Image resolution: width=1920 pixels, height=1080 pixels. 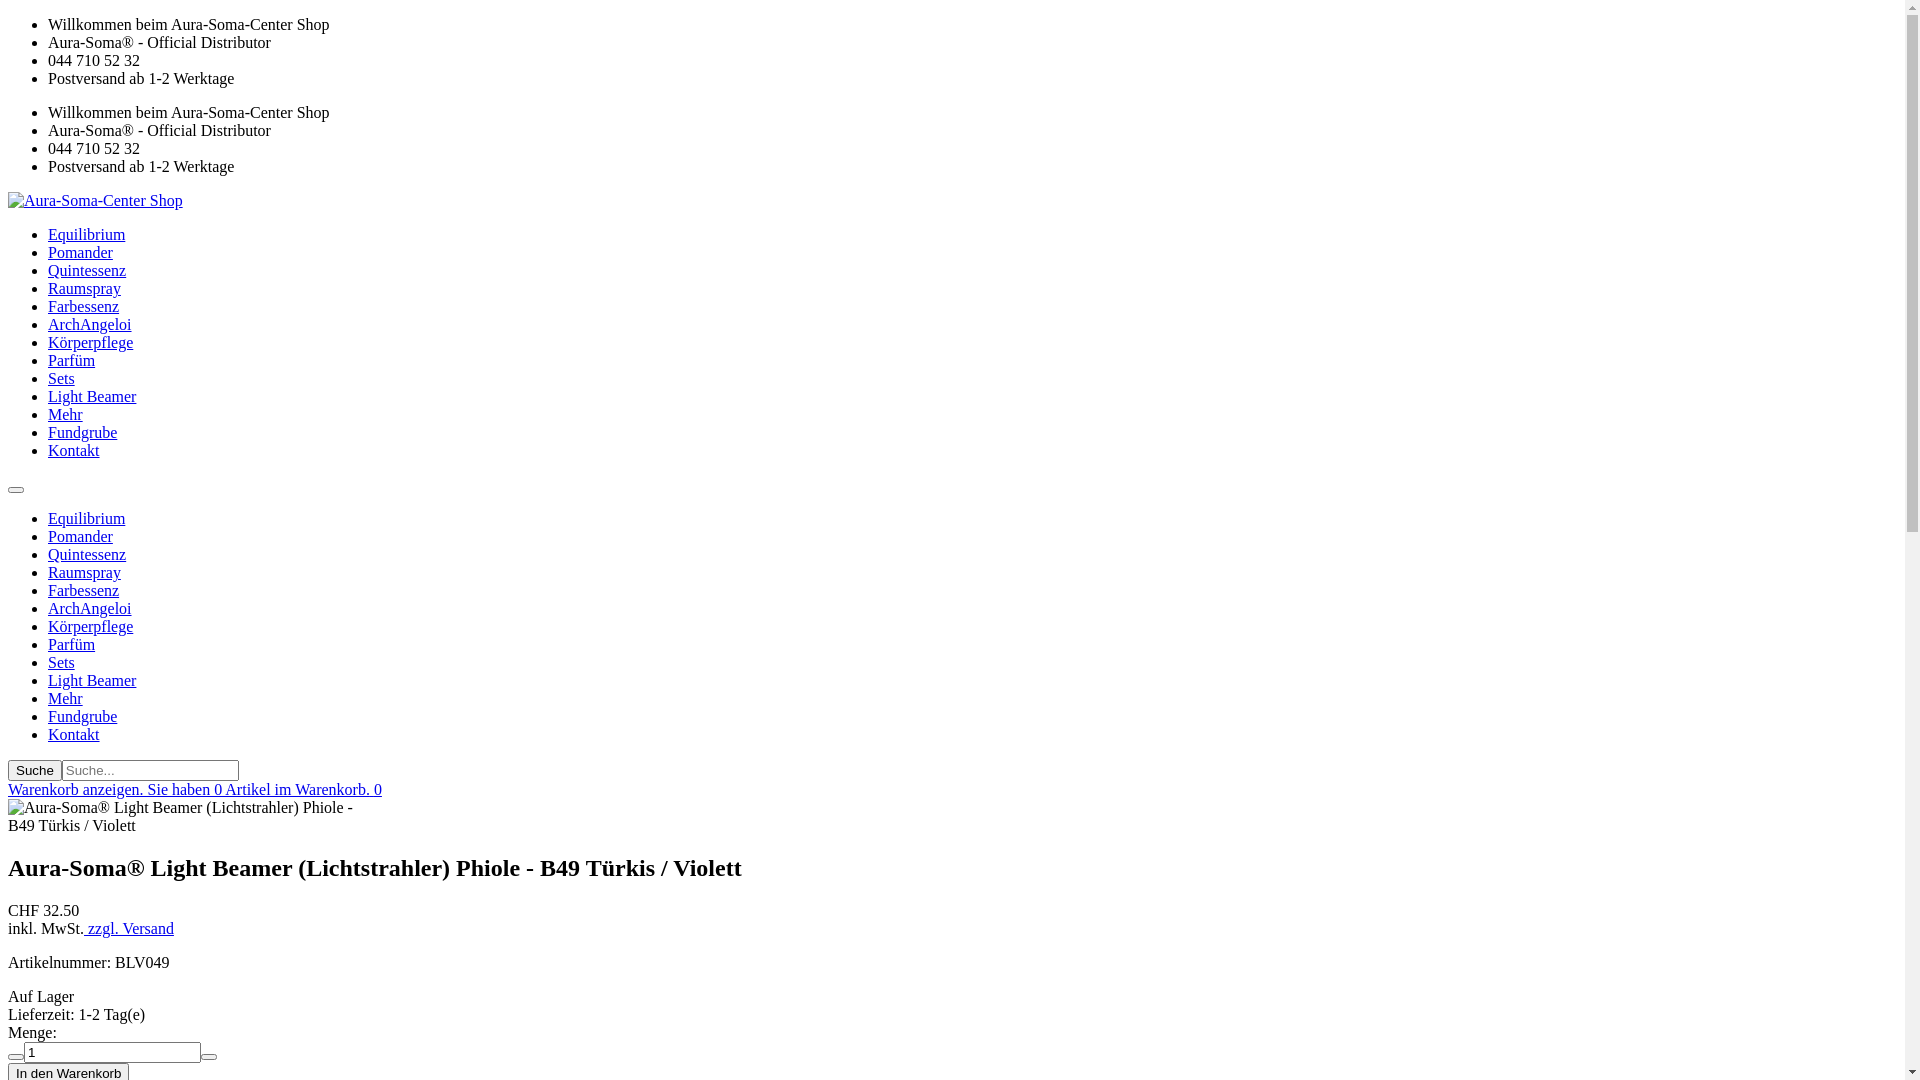 What do you see at coordinates (129, 928) in the screenshot?
I see `zzgl. Versand` at bounding box center [129, 928].